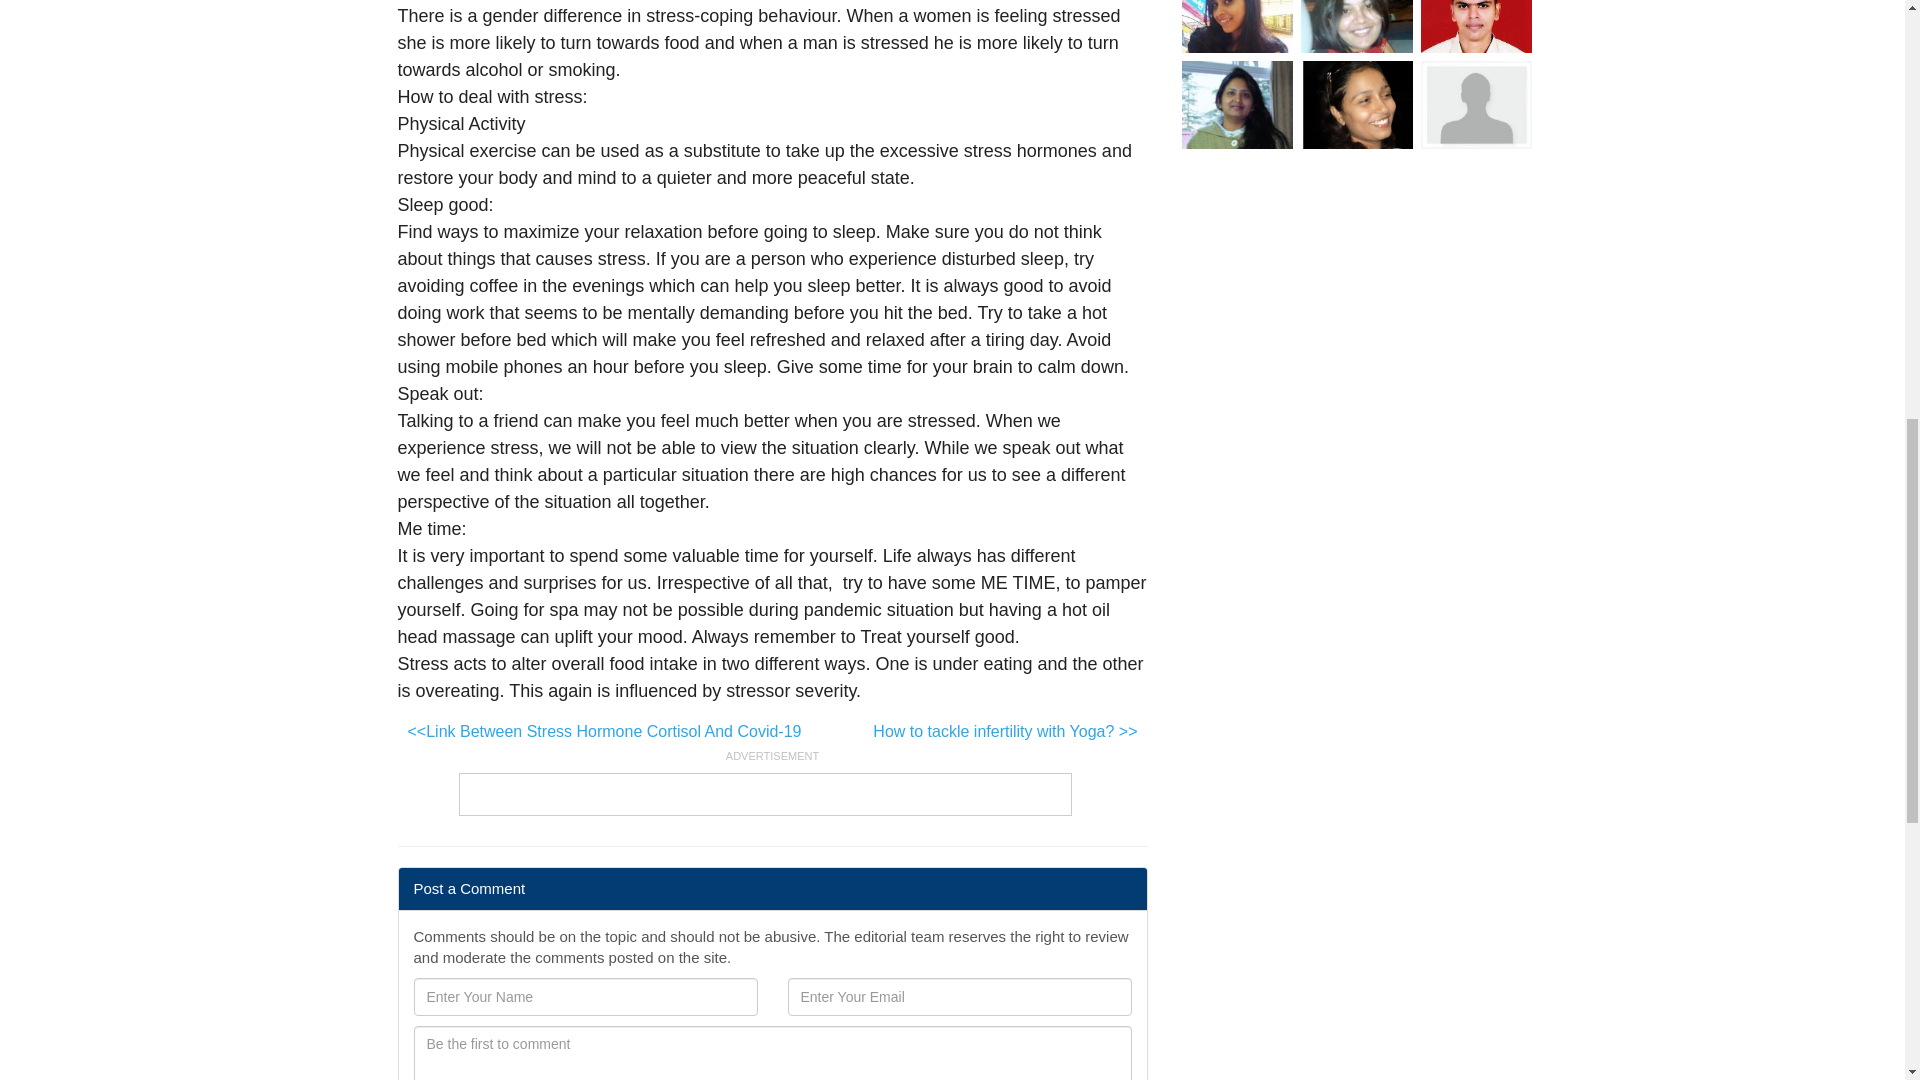 The image size is (1920, 1080). I want to click on ThelmaSimon, so click(1357, 104).